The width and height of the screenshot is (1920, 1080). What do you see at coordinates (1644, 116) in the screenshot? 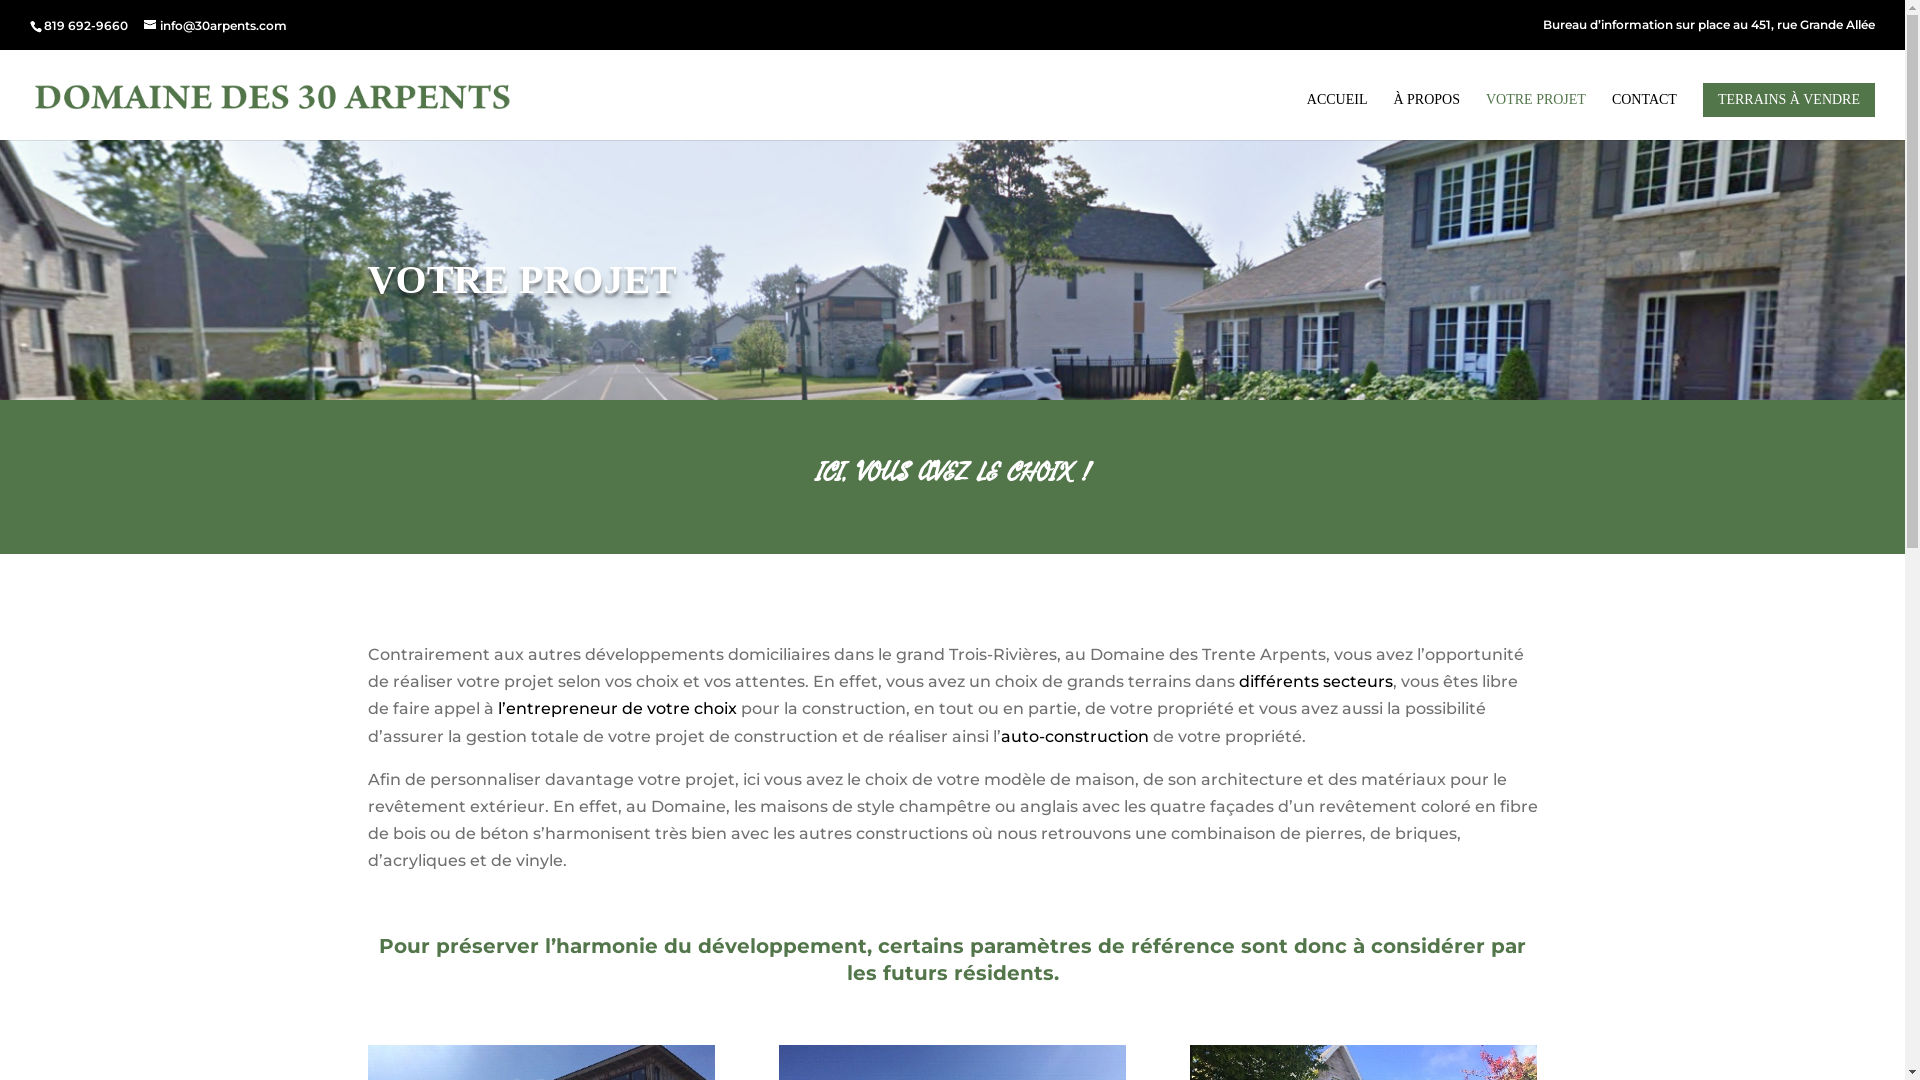
I see `CONTACT` at bounding box center [1644, 116].